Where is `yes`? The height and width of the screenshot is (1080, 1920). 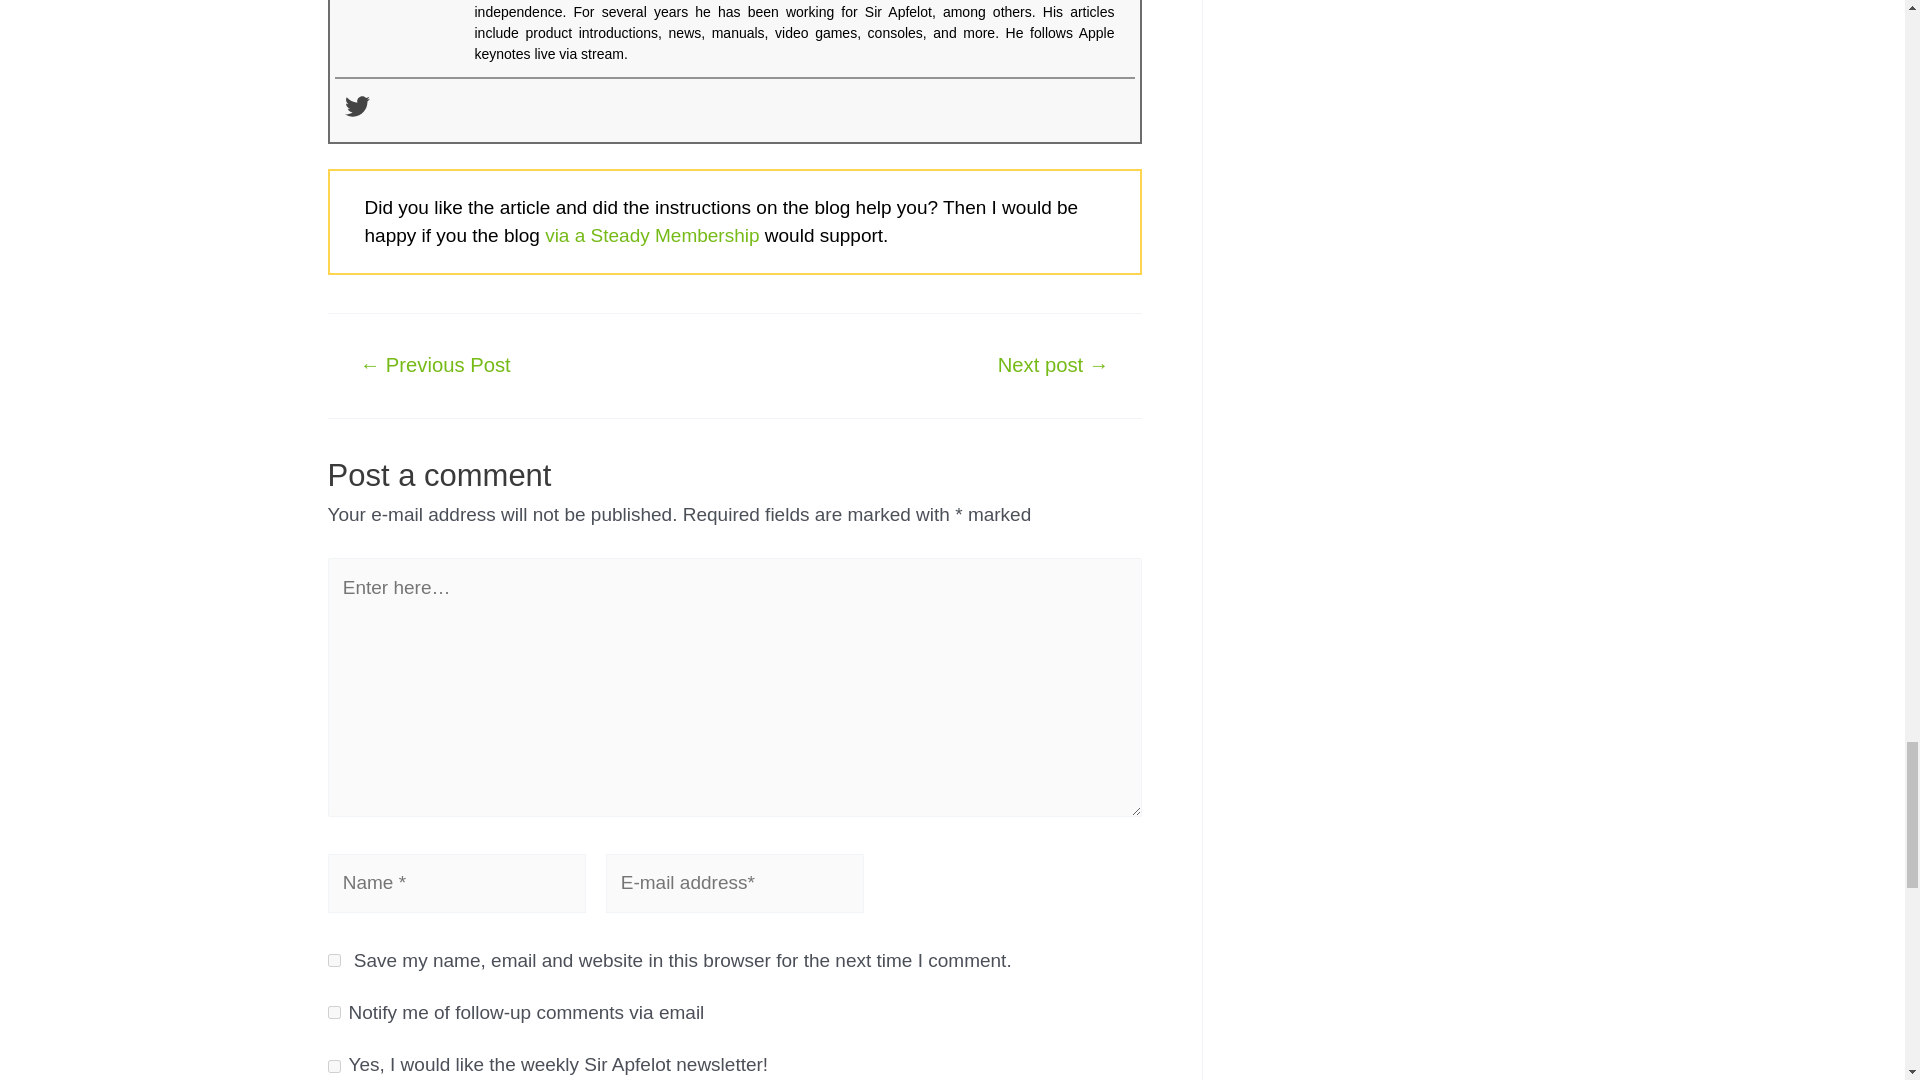 yes is located at coordinates (334, 960).